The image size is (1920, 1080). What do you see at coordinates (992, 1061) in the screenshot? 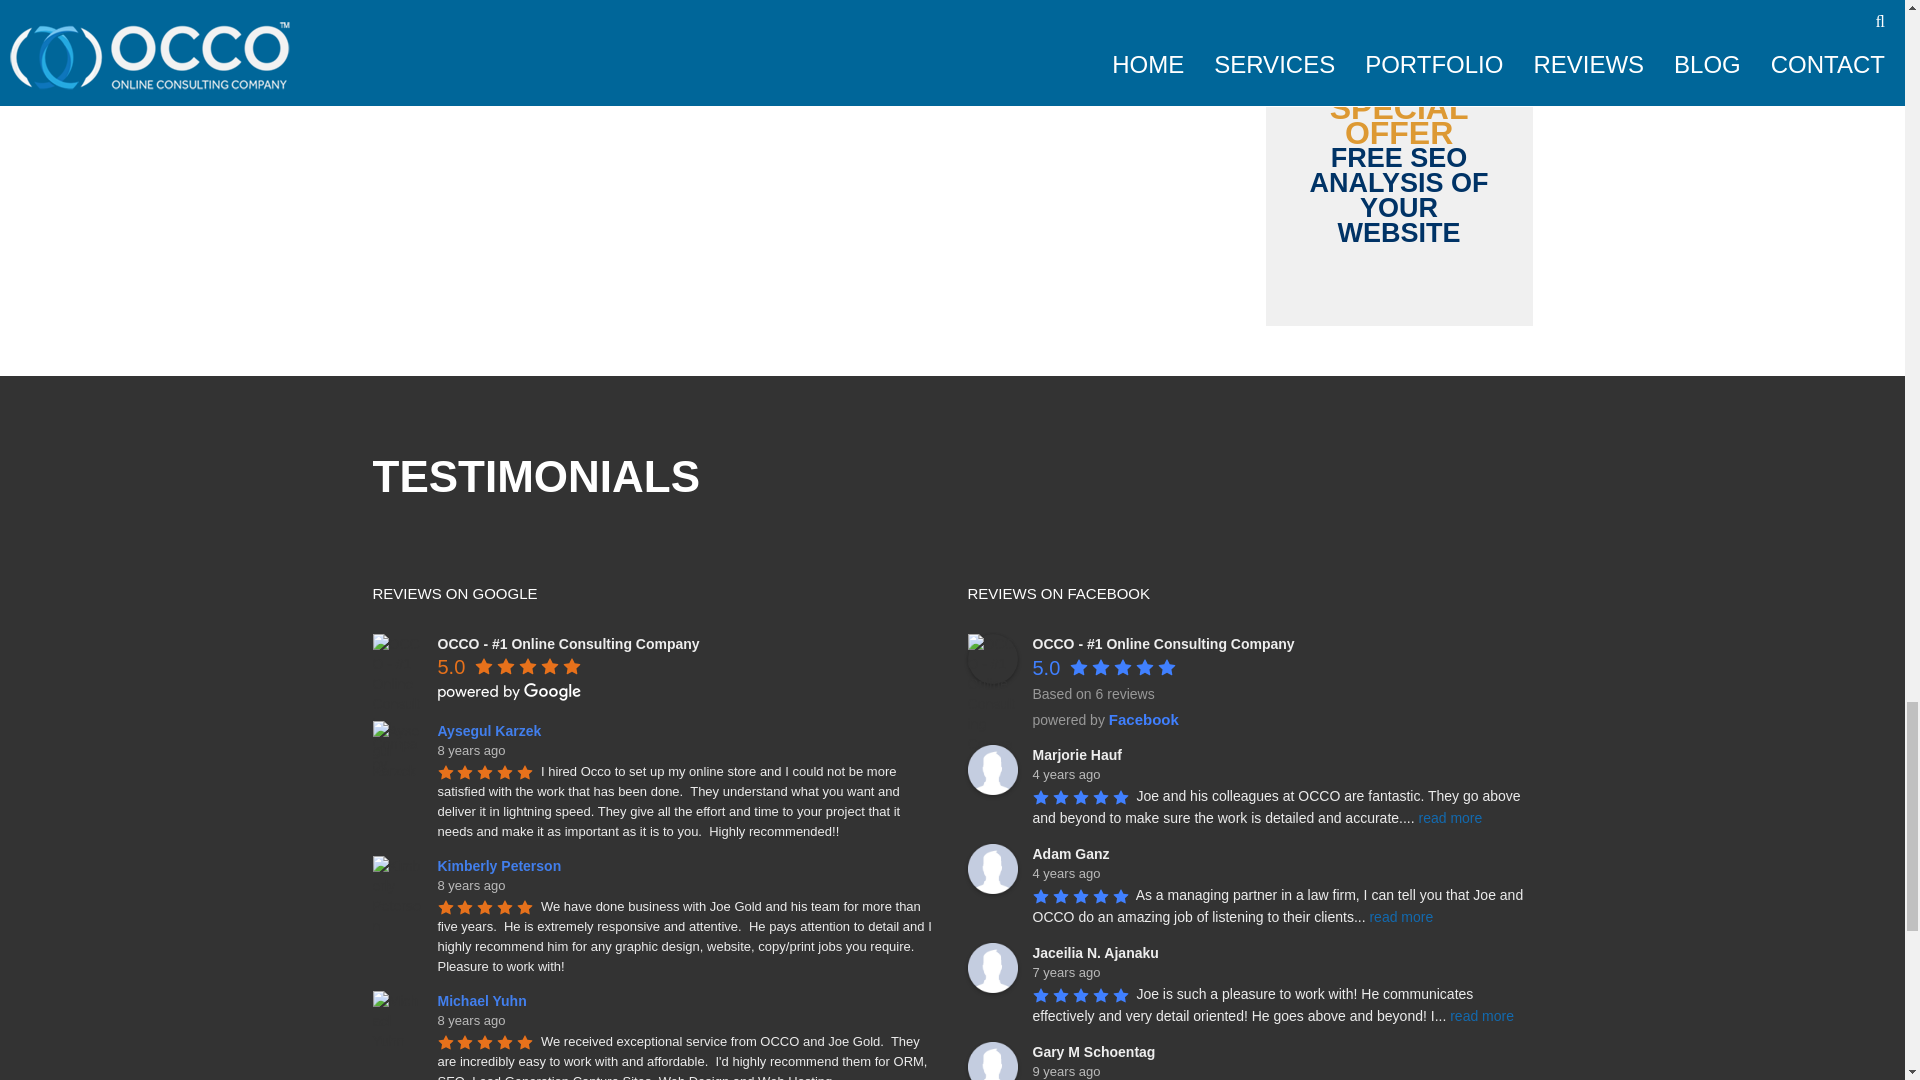
I see `Gary M Schoentag` at bounding box center [992, 1061].